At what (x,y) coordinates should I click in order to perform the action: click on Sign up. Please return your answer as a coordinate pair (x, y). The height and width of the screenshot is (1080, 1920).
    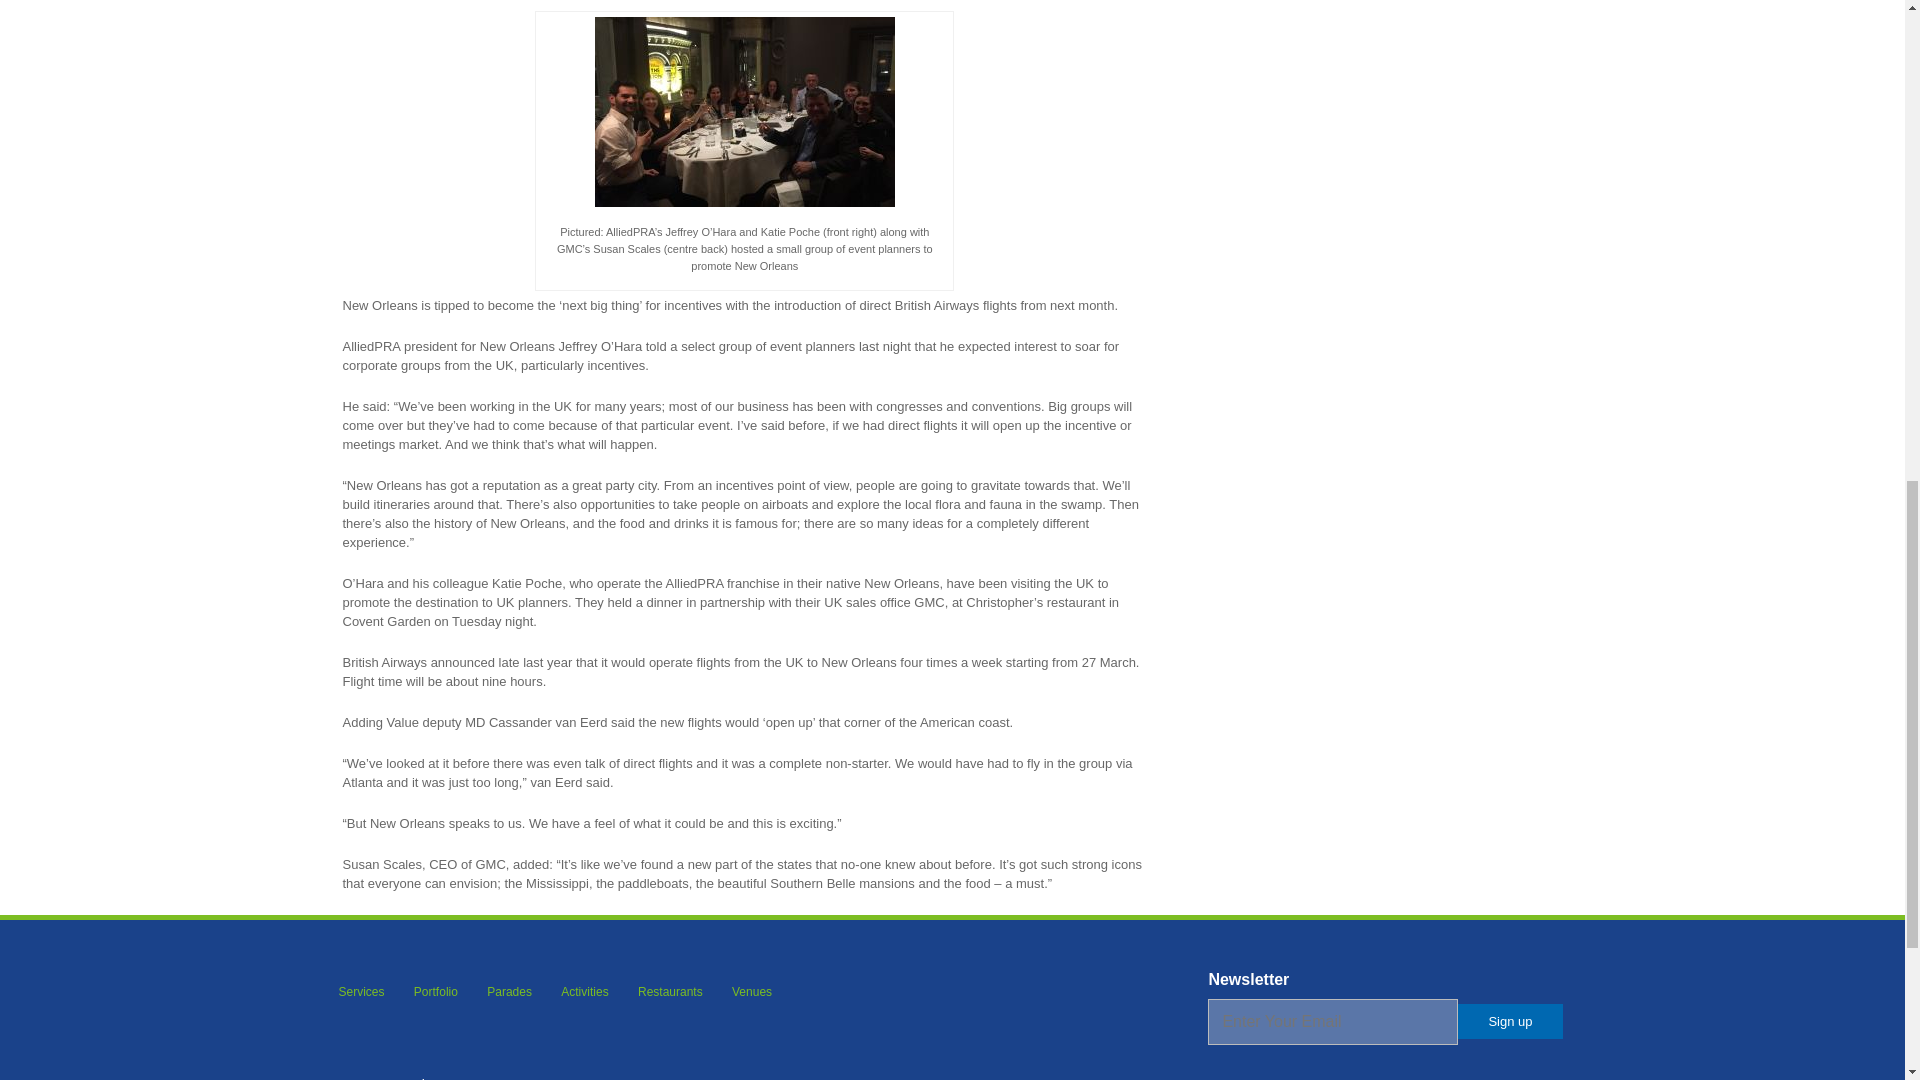
    Looking at the image, I should click on (1510, 1021).